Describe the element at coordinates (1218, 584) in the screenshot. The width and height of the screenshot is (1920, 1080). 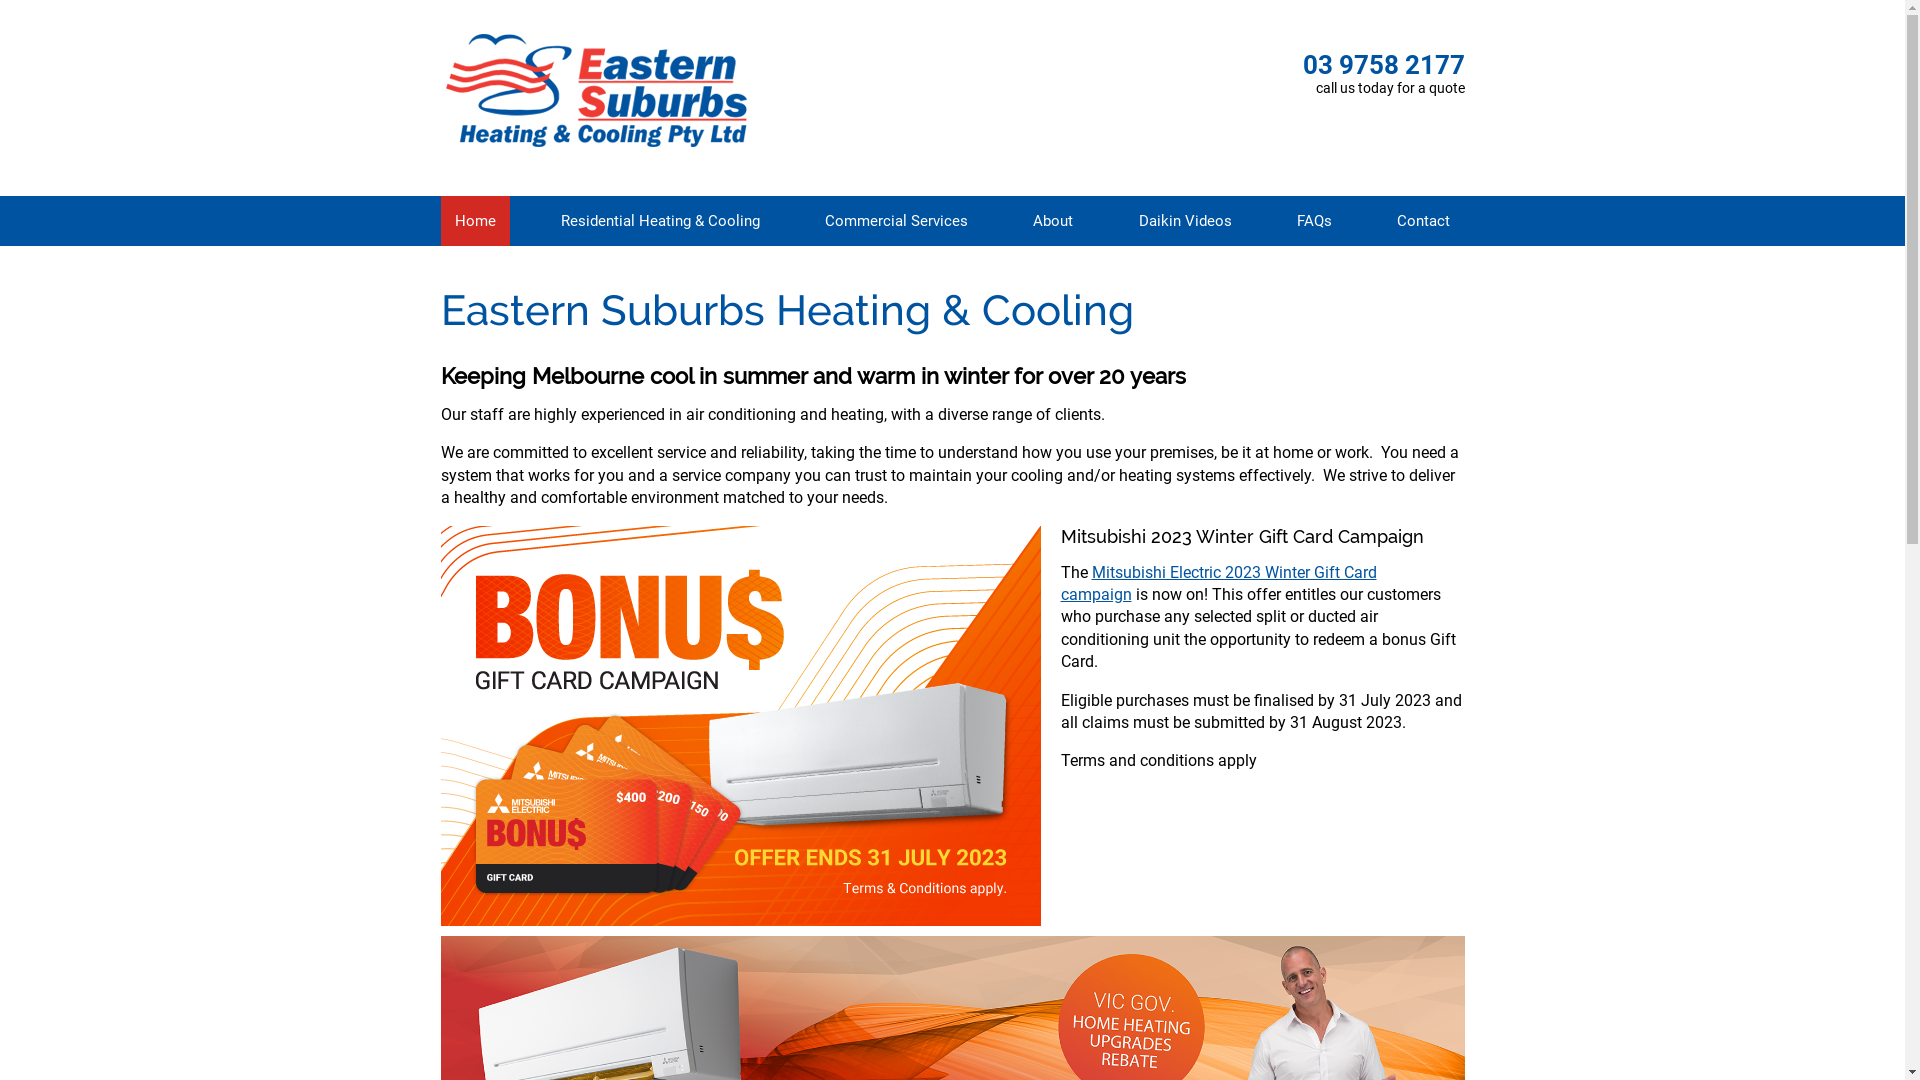
I see `Mitsubishi Electric 2023 Winter Gift Card campaign` at that location.